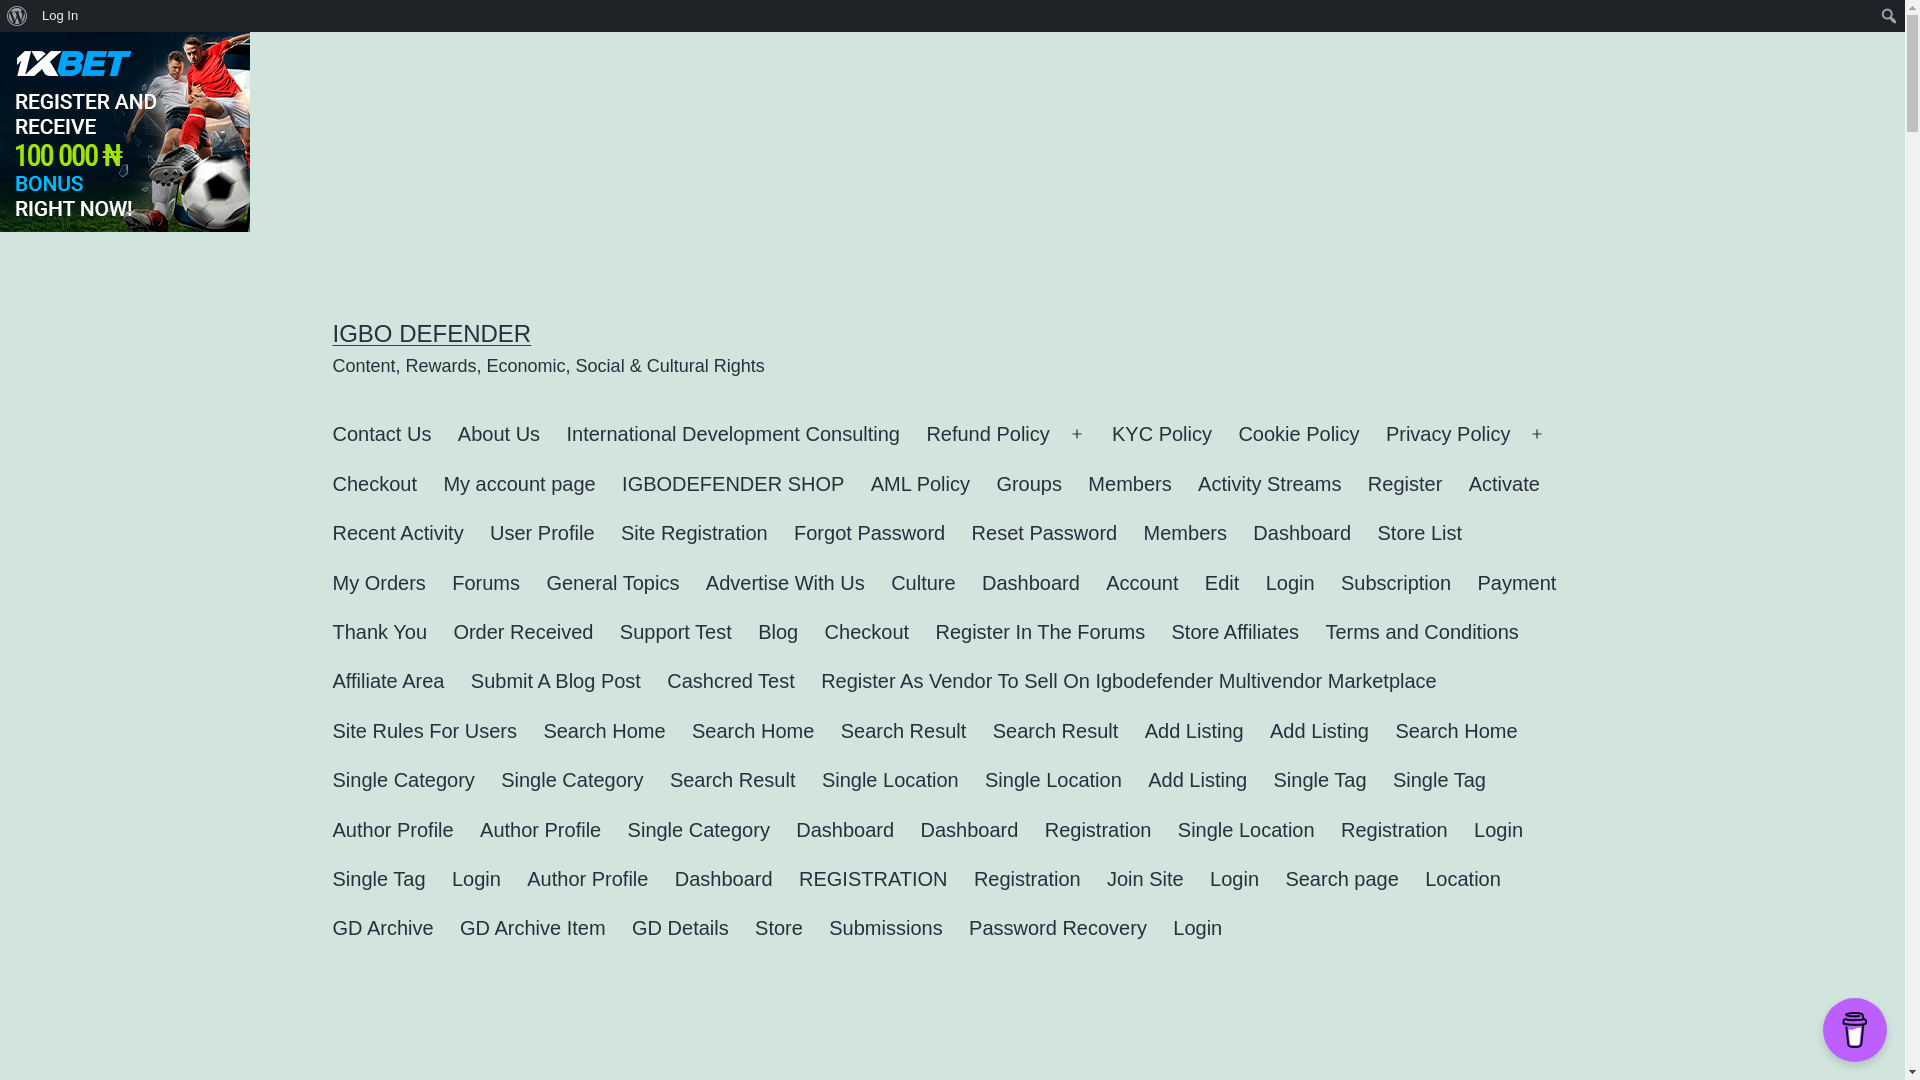 This screenshot has height=1080, width=1920. I want to click on Members, so click(1185, 533).